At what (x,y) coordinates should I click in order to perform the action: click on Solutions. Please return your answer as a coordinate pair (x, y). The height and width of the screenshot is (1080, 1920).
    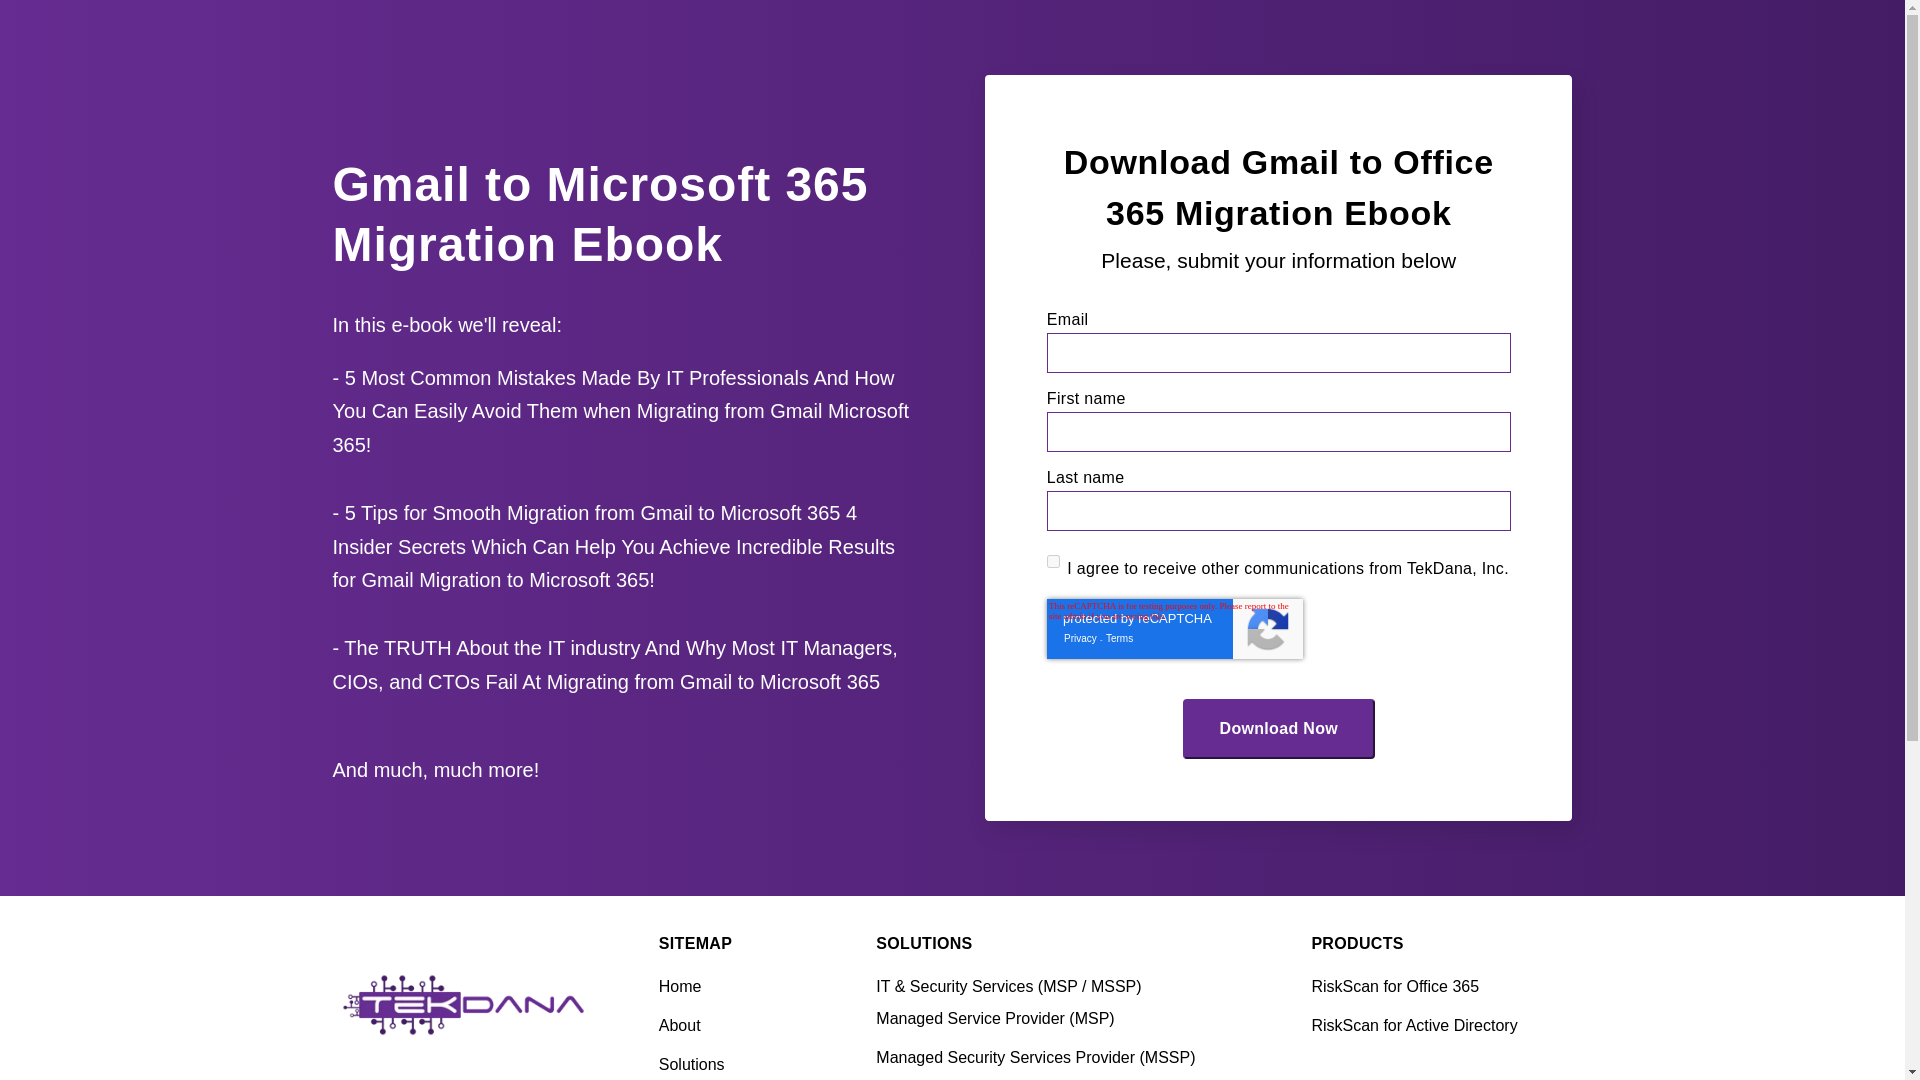
    Looking at the image, I should click on (732, 1064).